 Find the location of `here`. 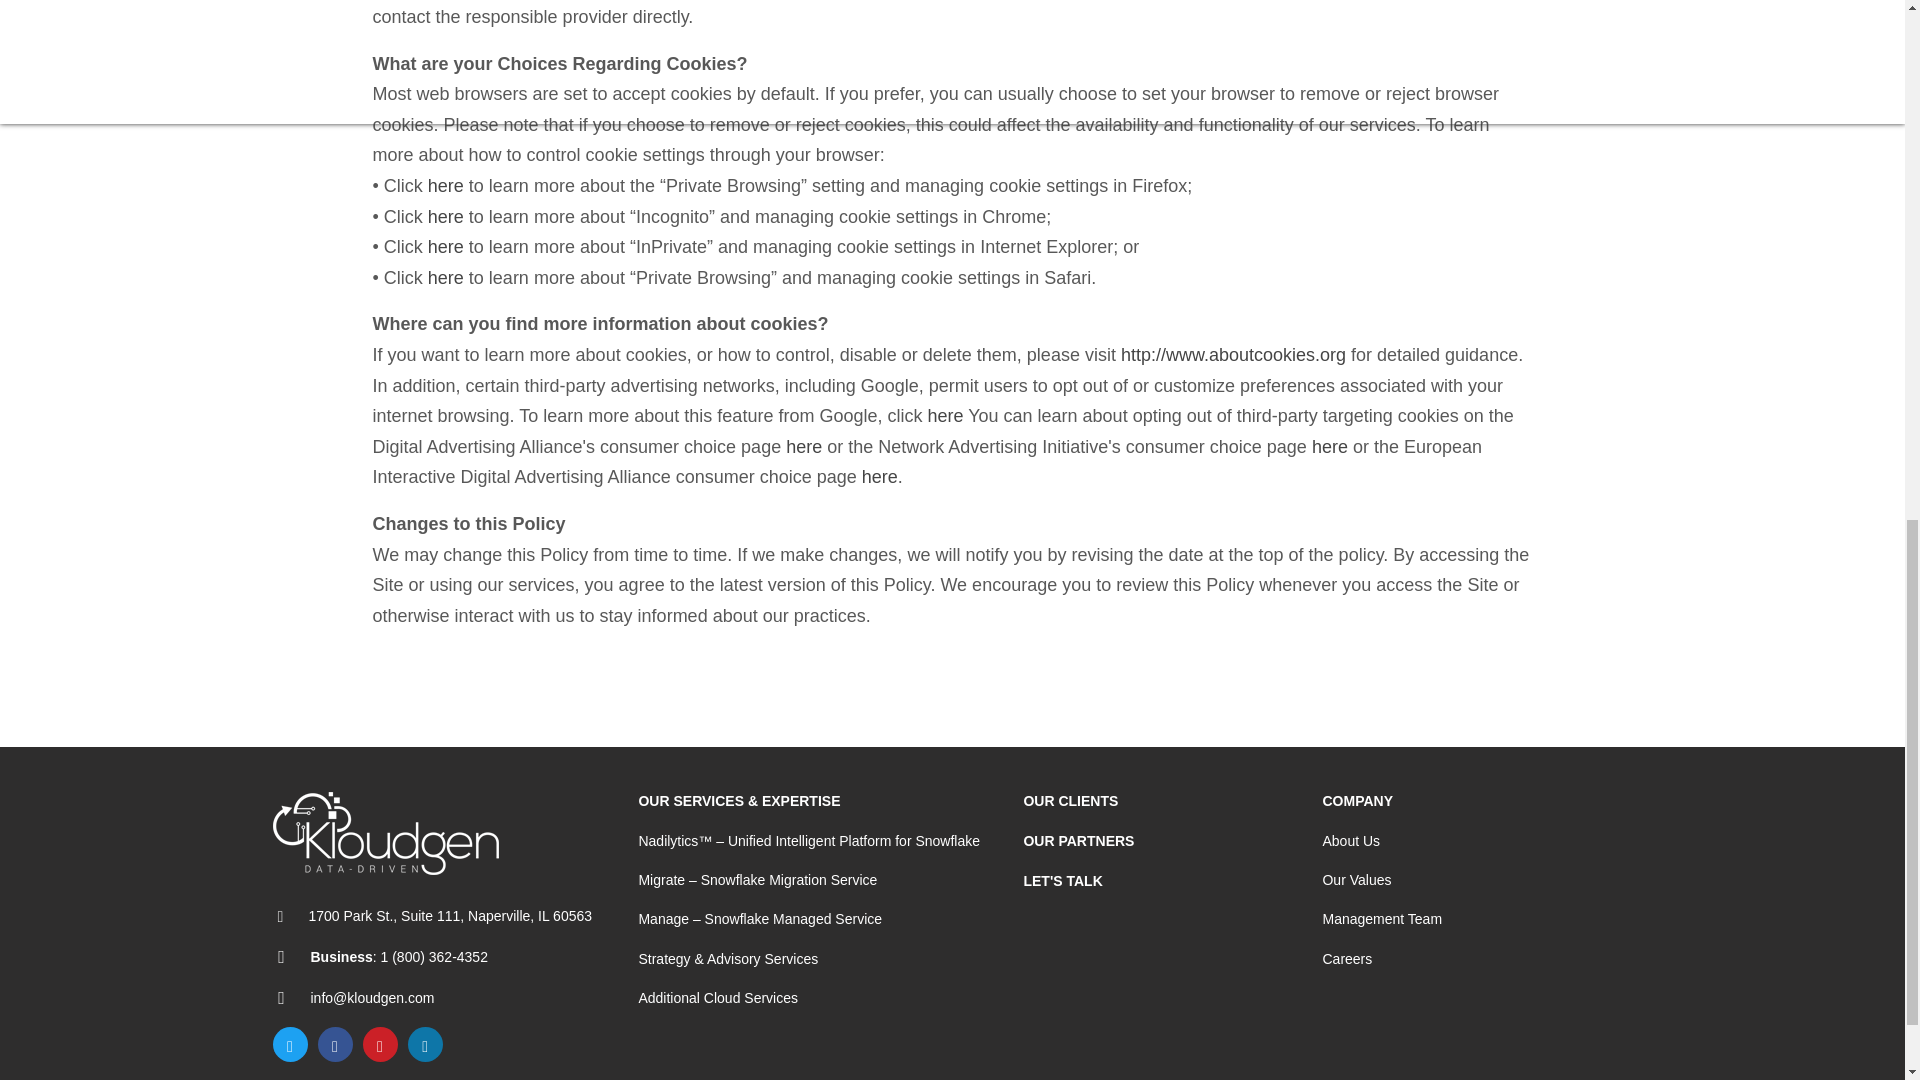

here is located at coordinates (446, 278).